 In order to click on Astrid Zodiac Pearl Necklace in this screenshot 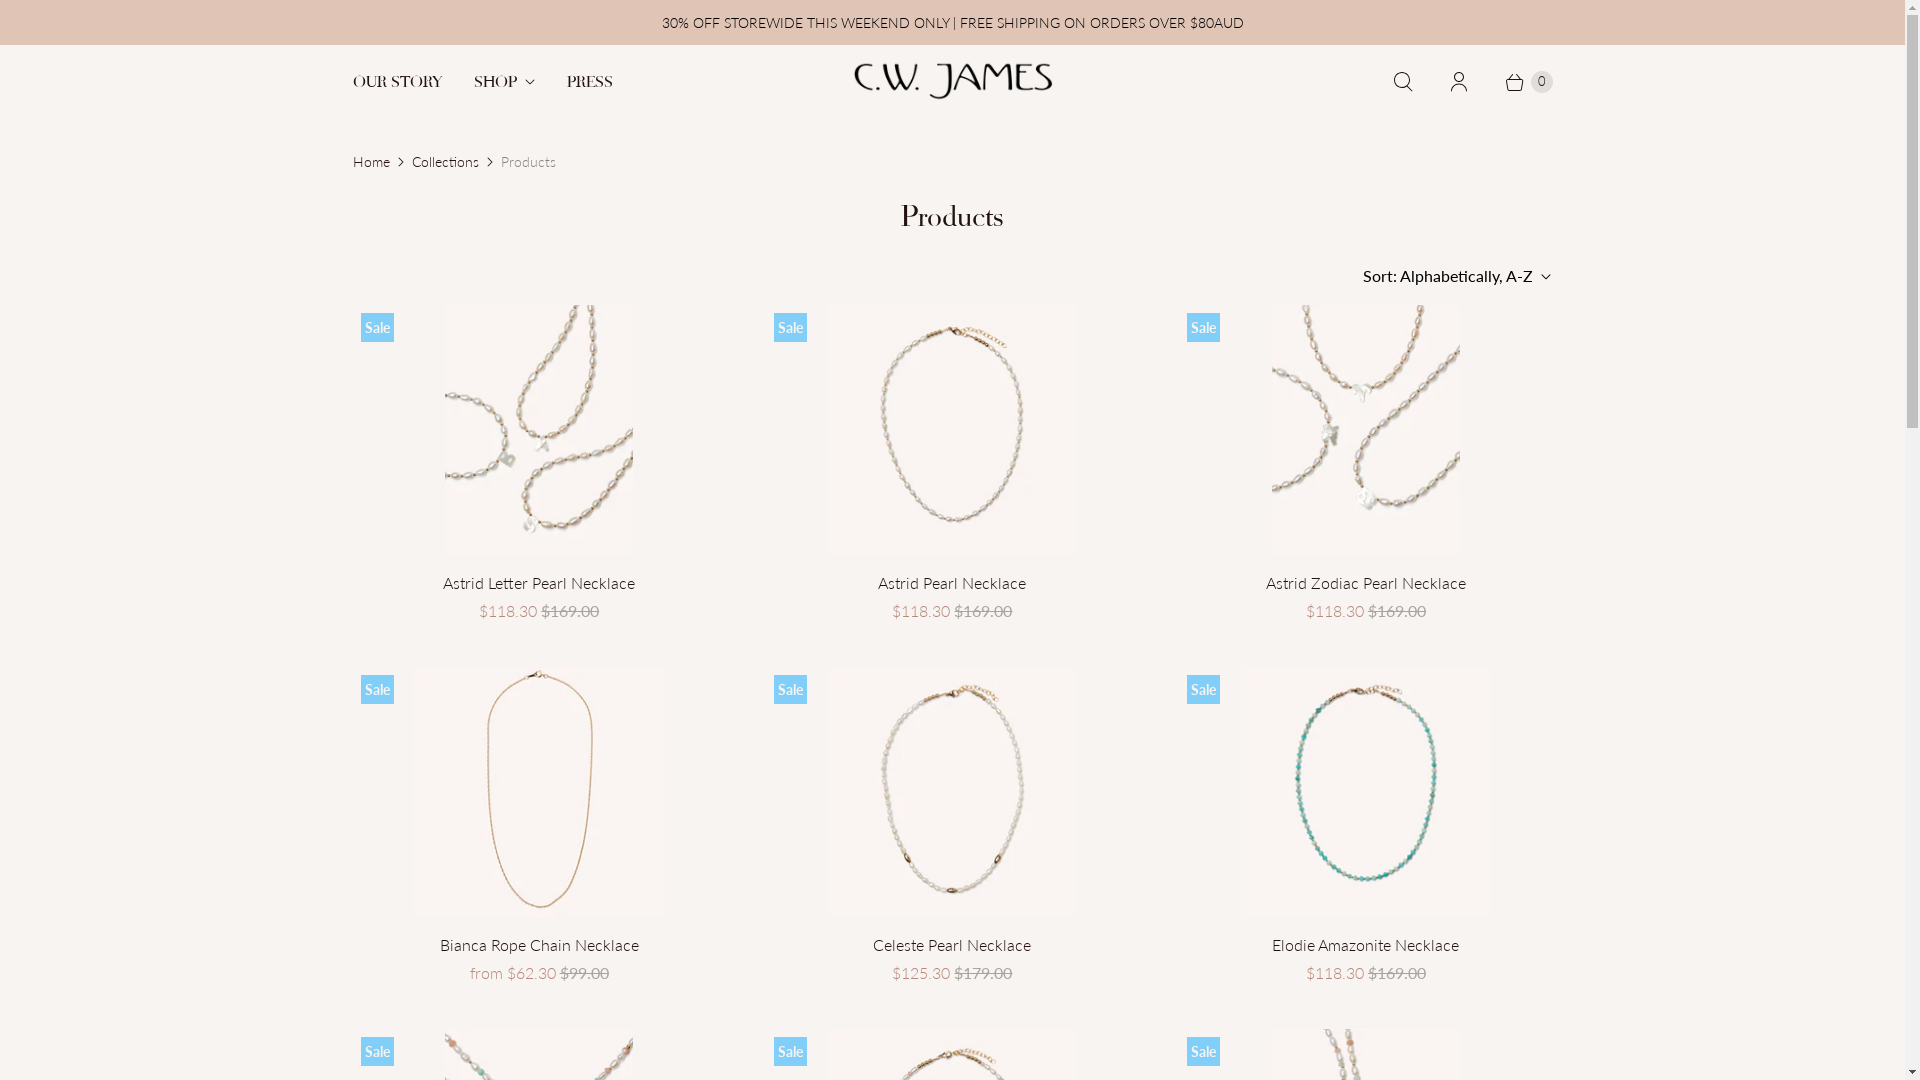, I will do `click(1366, 583)`.